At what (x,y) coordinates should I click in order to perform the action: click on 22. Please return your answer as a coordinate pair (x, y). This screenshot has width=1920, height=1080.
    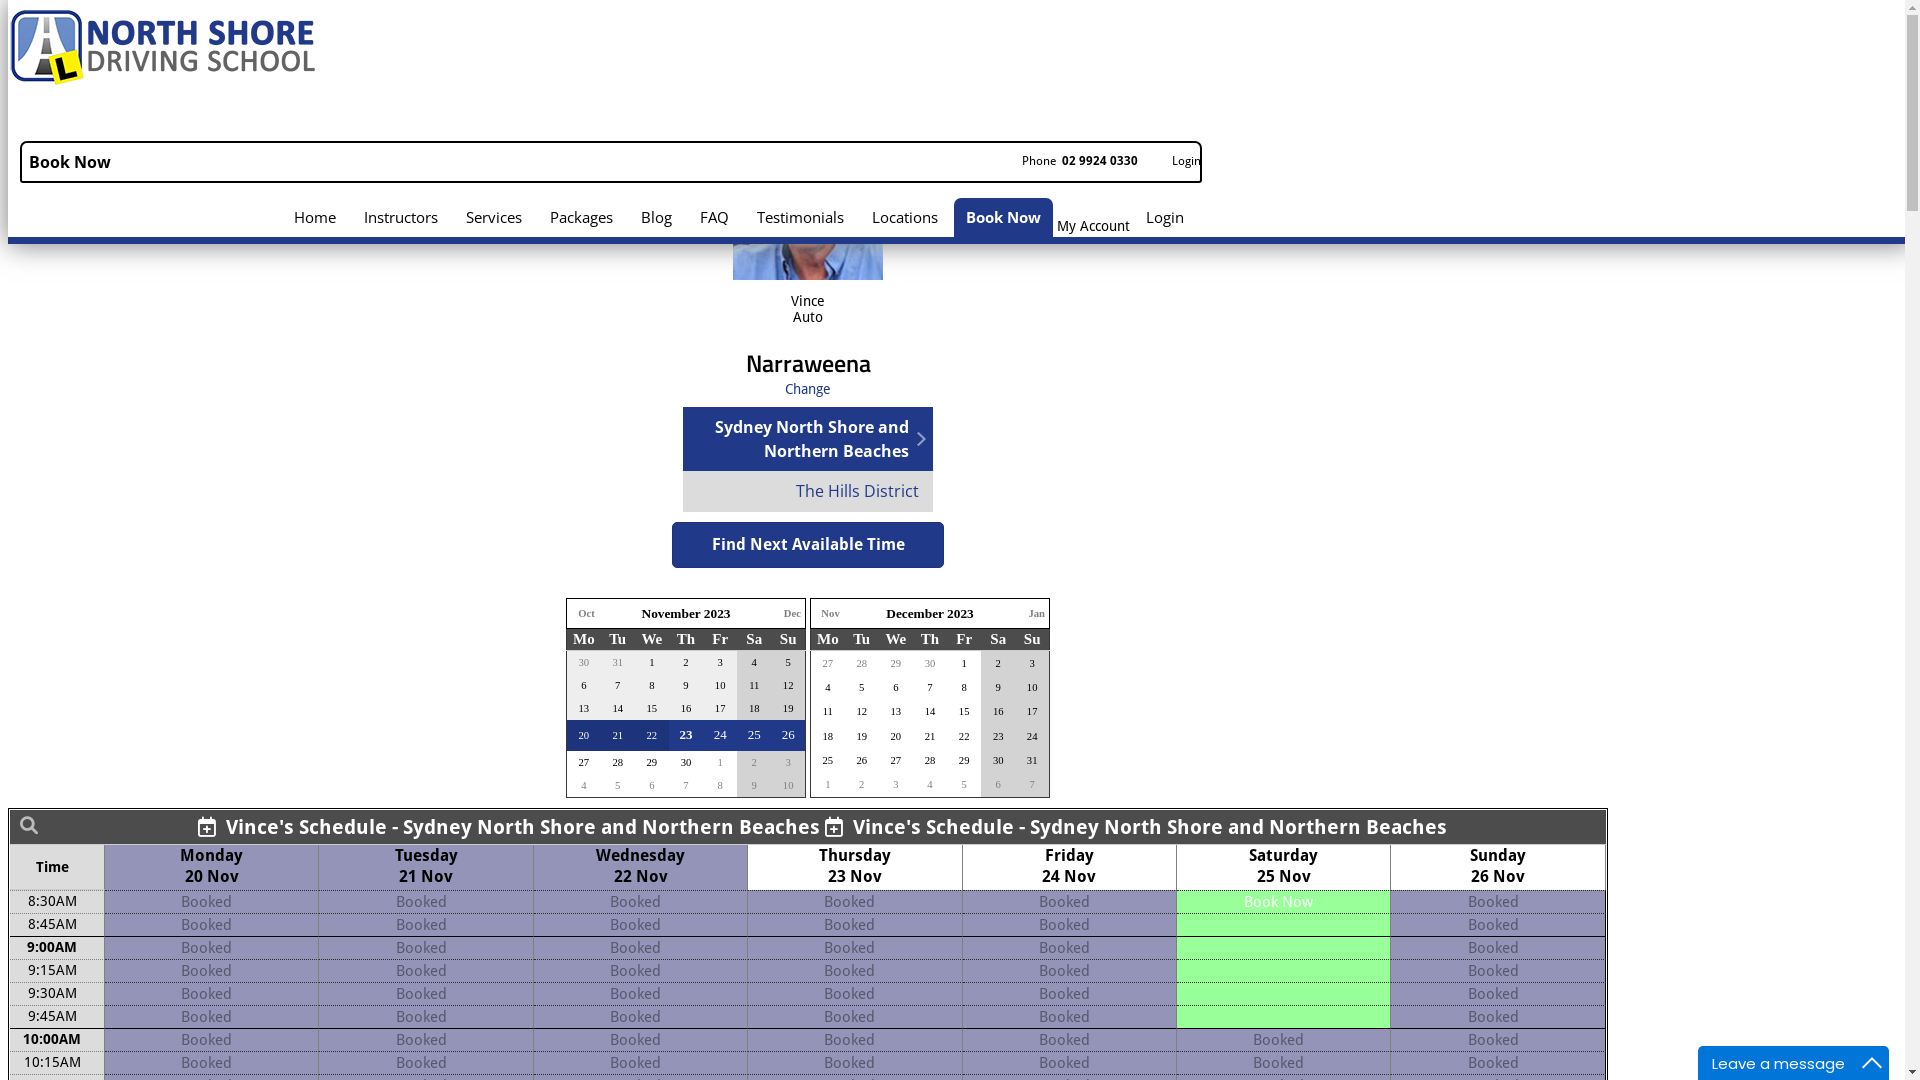
    Looking at the image, I should click on (964, 736).